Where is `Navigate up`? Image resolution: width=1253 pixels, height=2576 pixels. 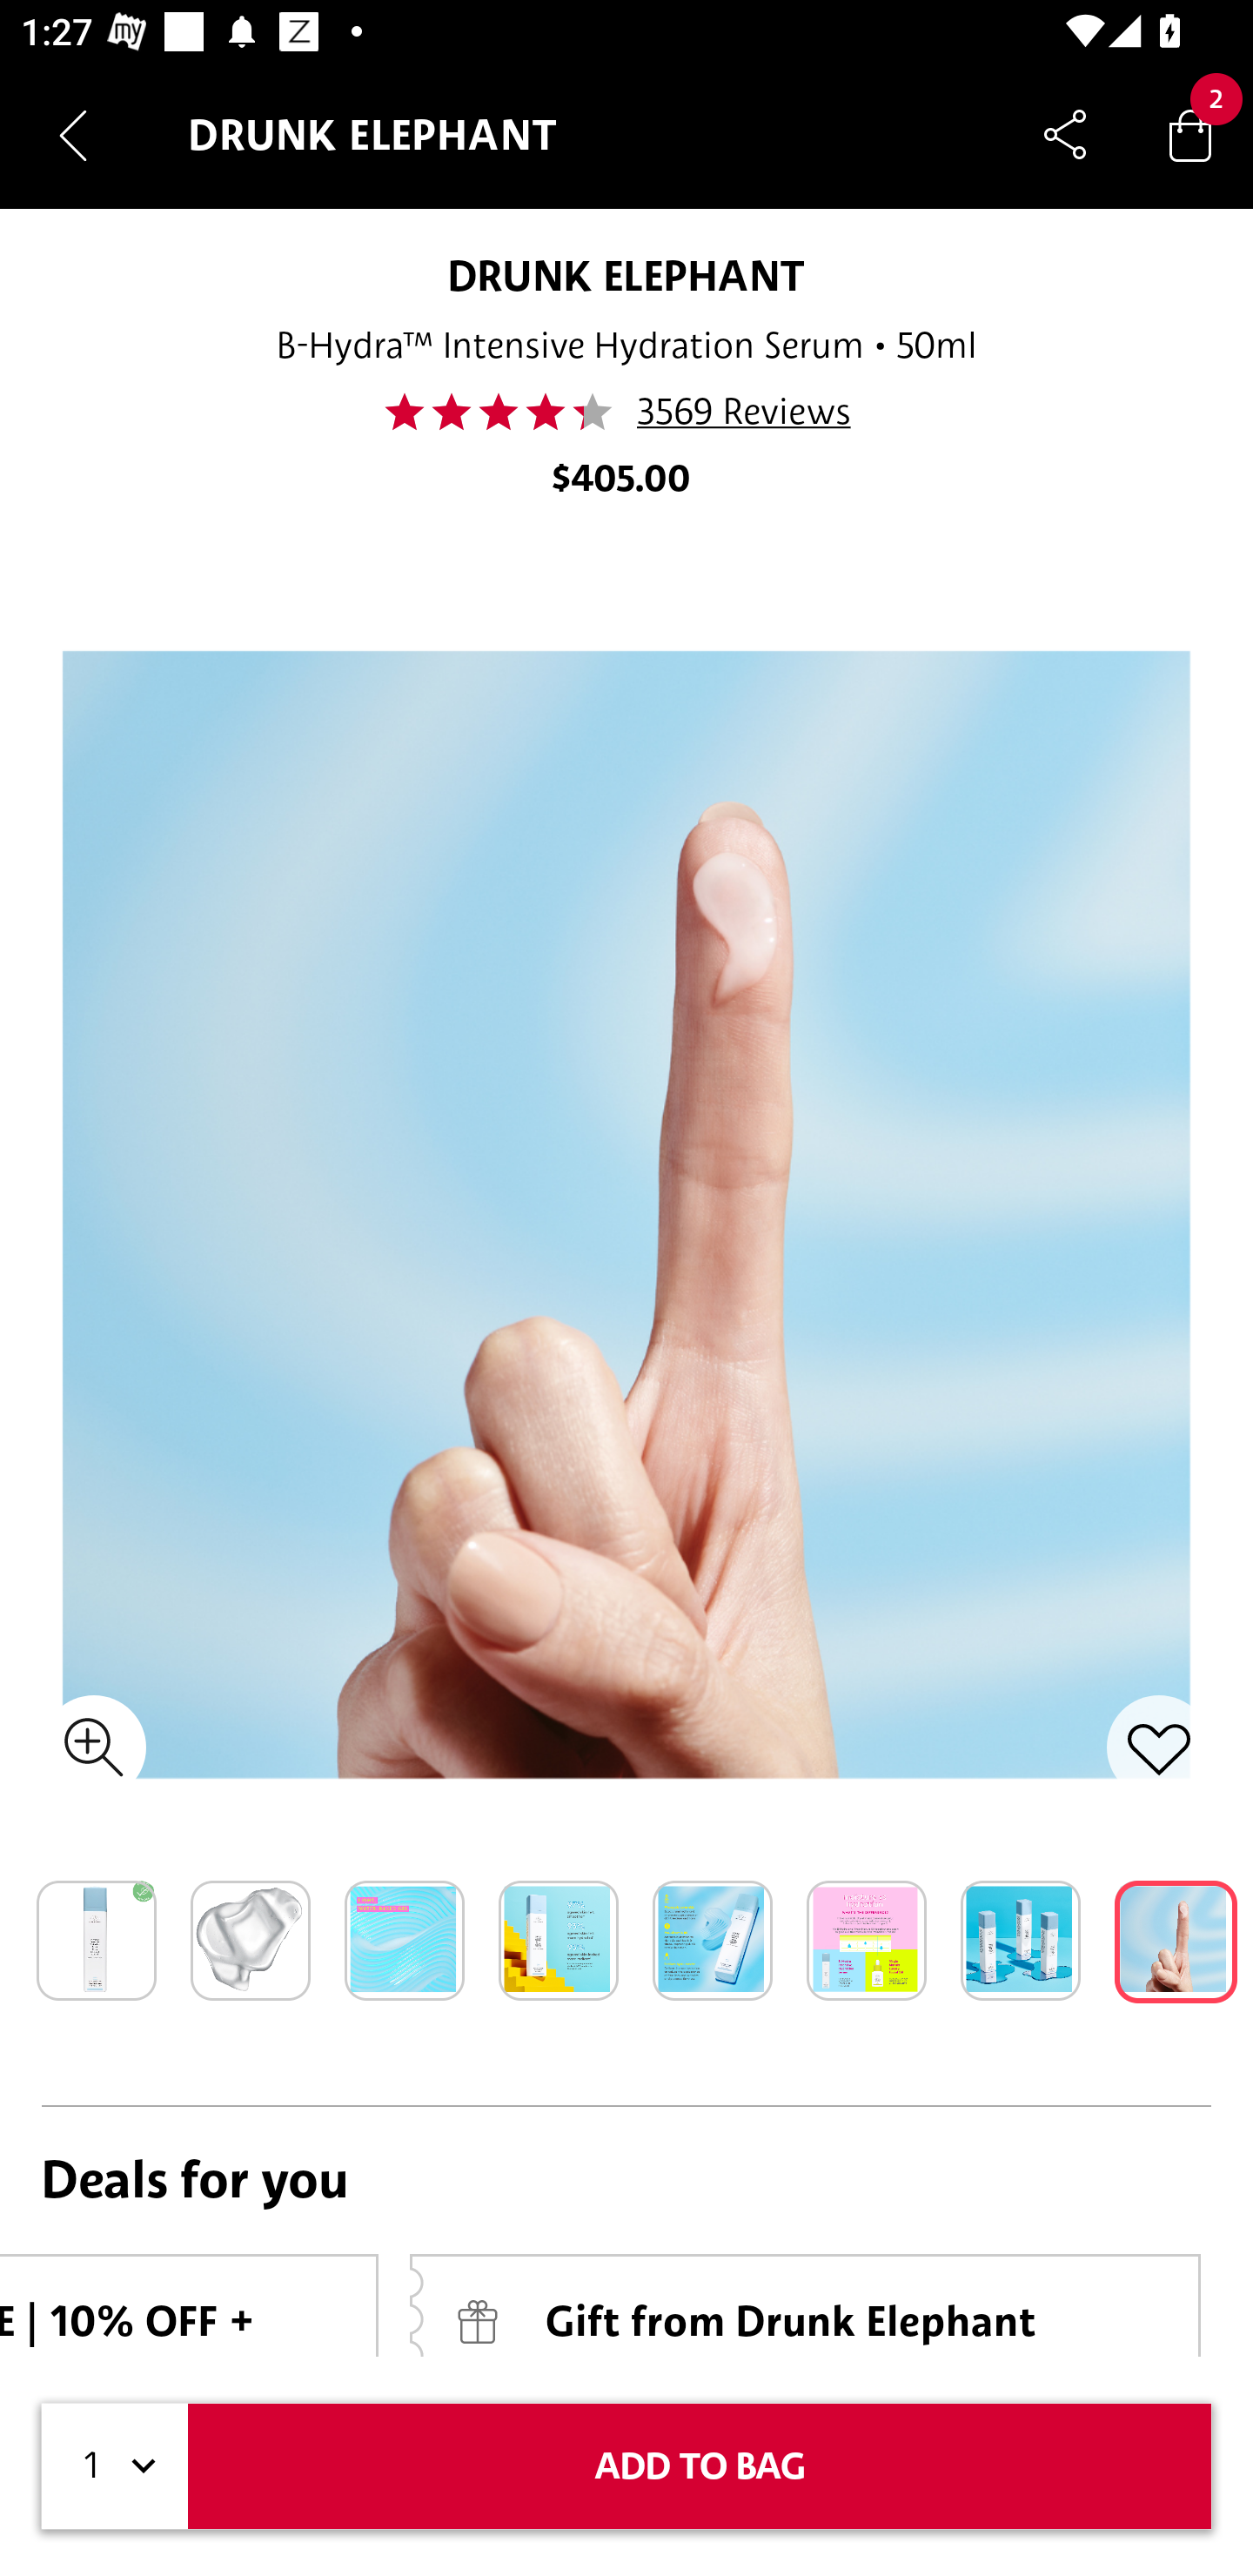 Navigate up is located at coordinates (73, 135).